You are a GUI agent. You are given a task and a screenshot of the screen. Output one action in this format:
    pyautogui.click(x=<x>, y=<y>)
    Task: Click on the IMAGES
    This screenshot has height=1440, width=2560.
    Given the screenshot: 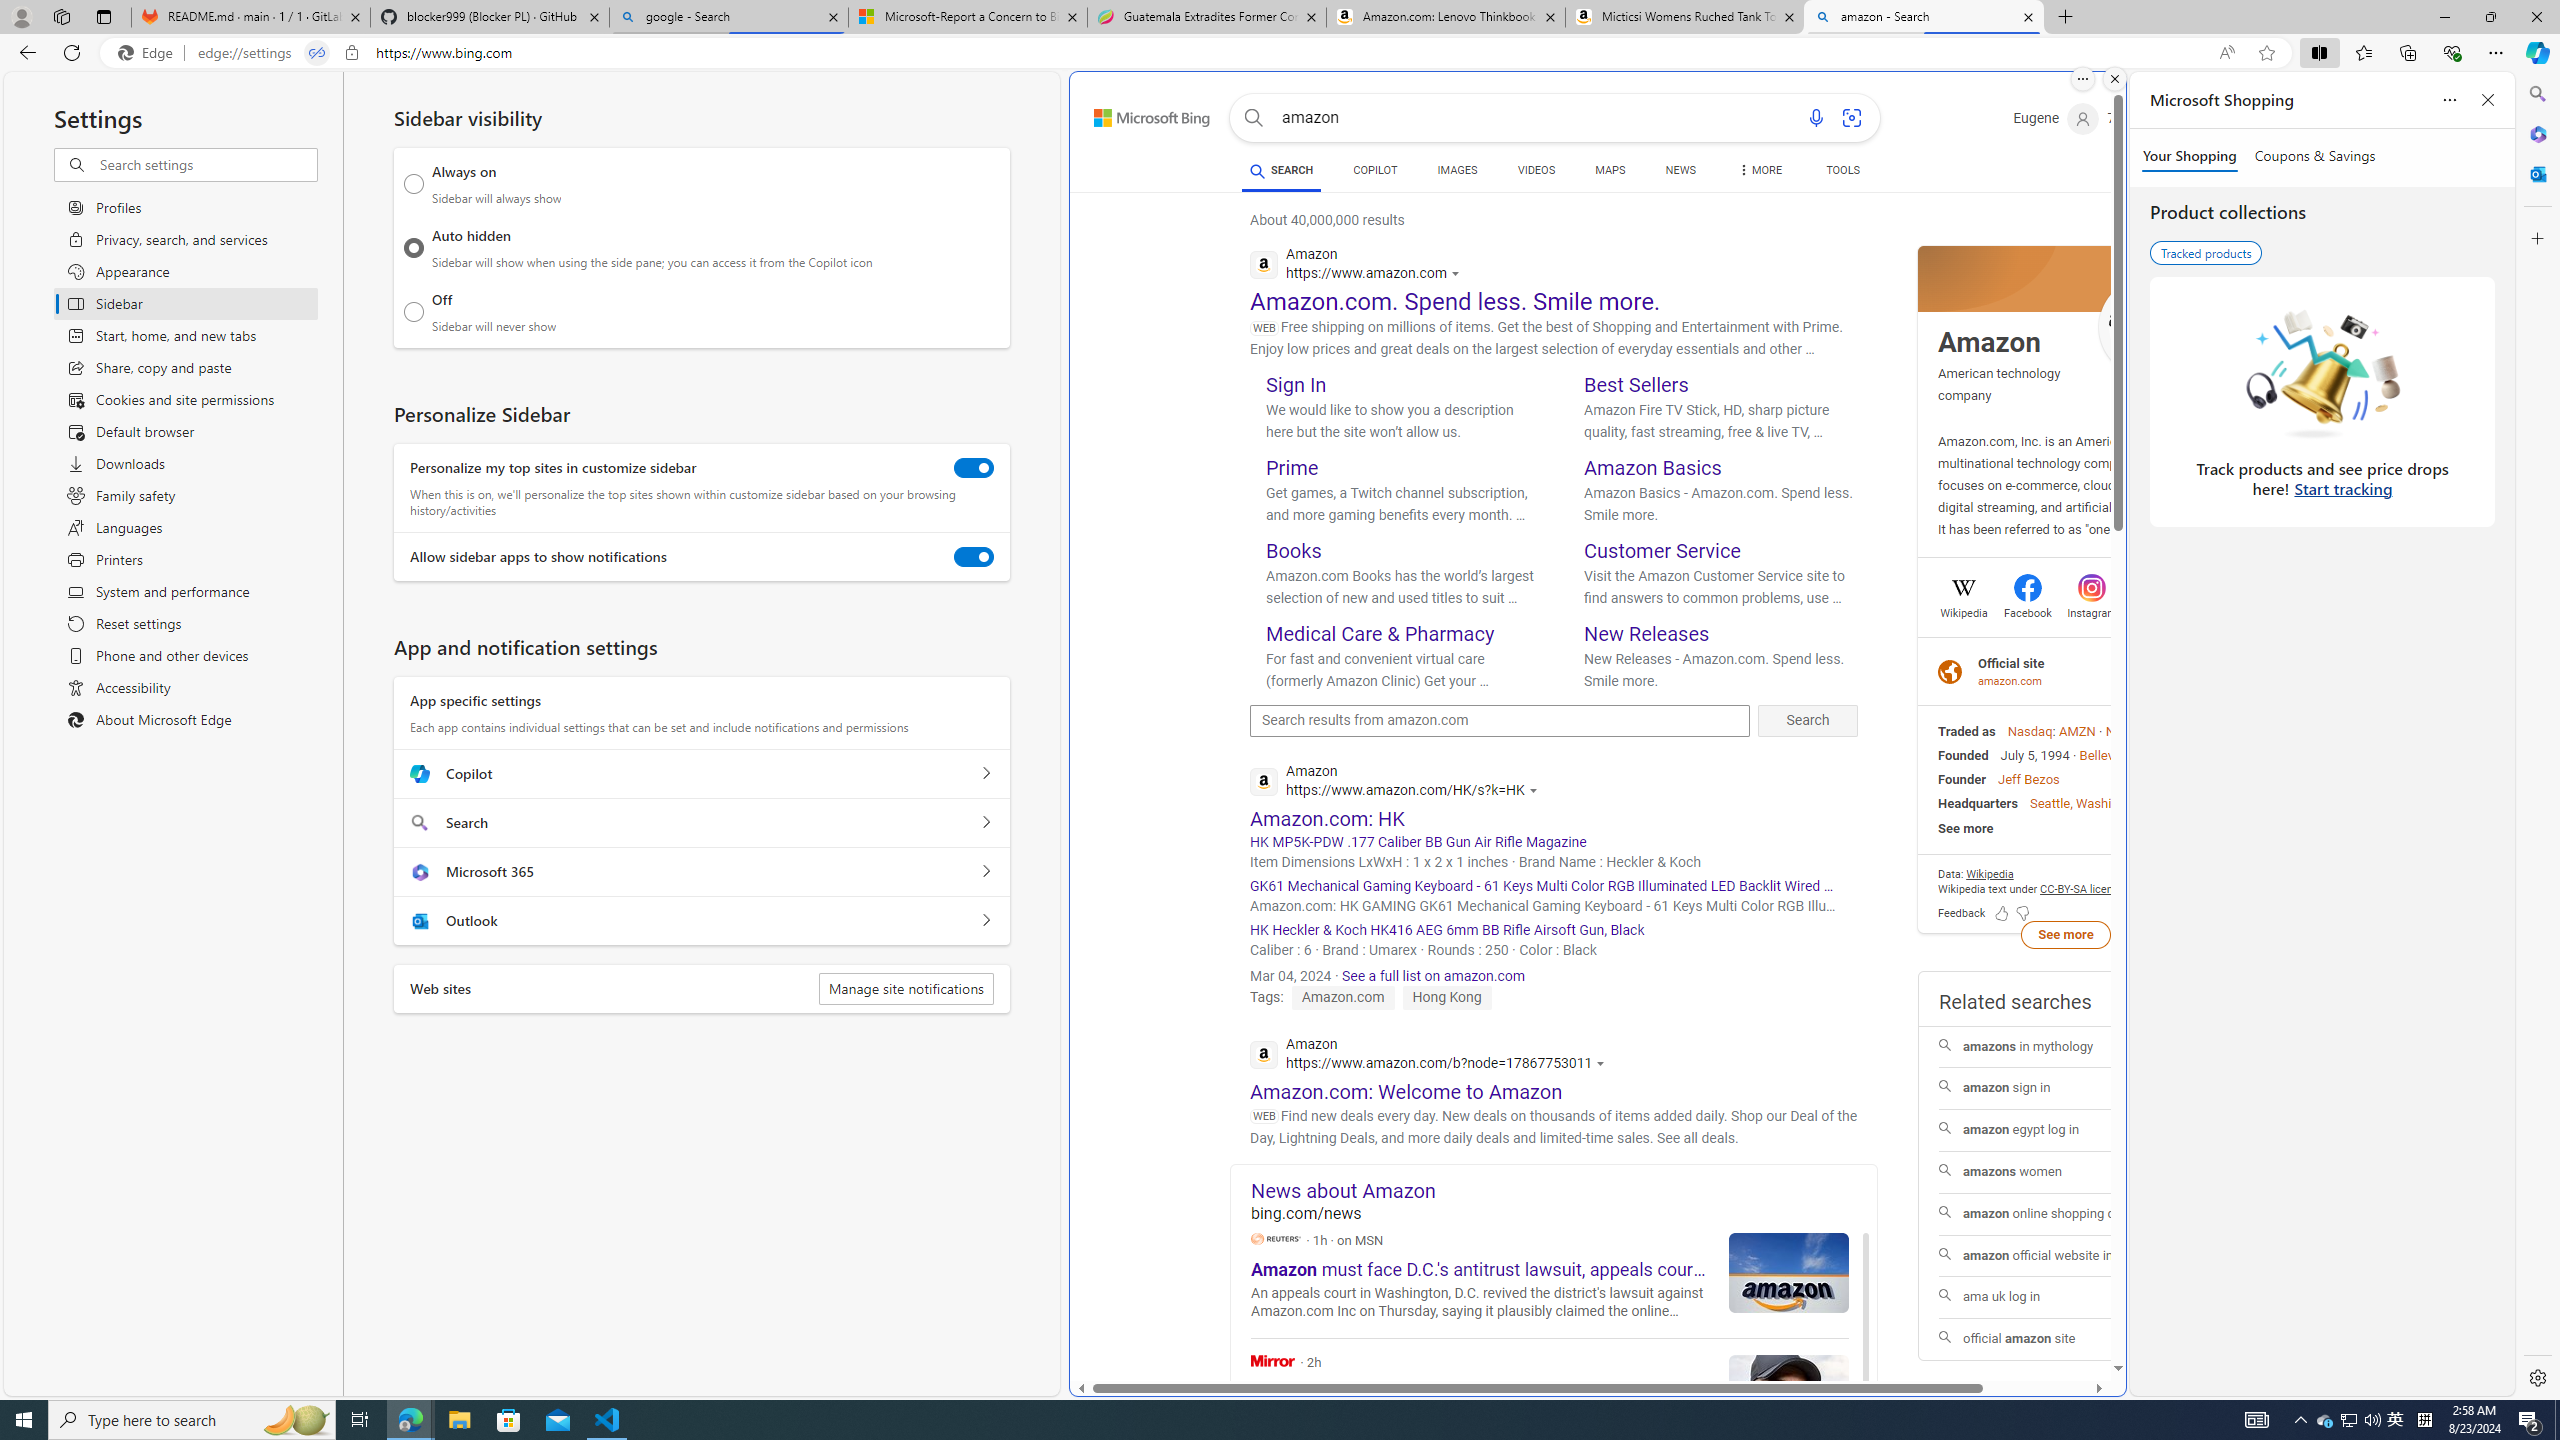 What is the action you would take?
    pyautogui.click(x=1456, y=173)
    